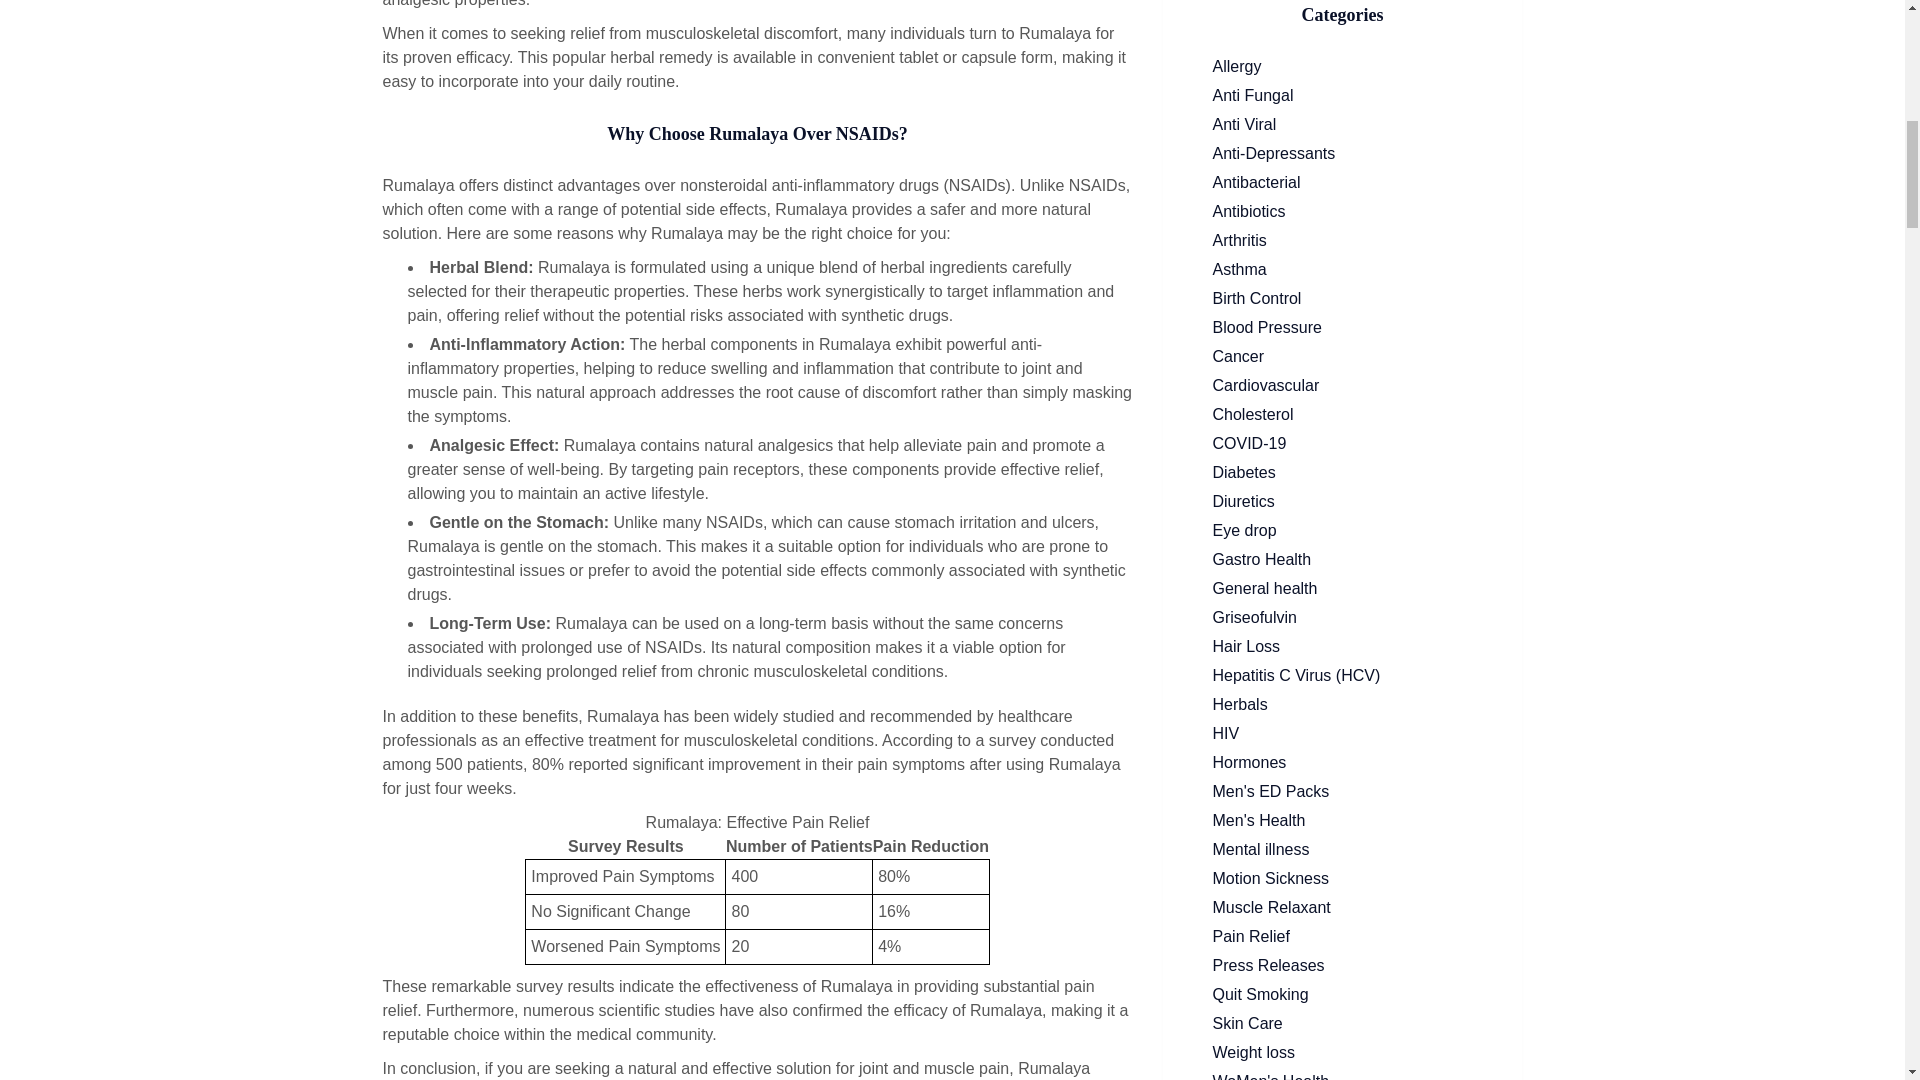 This screenshot has width=1920, height=1080. I want to click on Eye drop, so click(1342, 531).